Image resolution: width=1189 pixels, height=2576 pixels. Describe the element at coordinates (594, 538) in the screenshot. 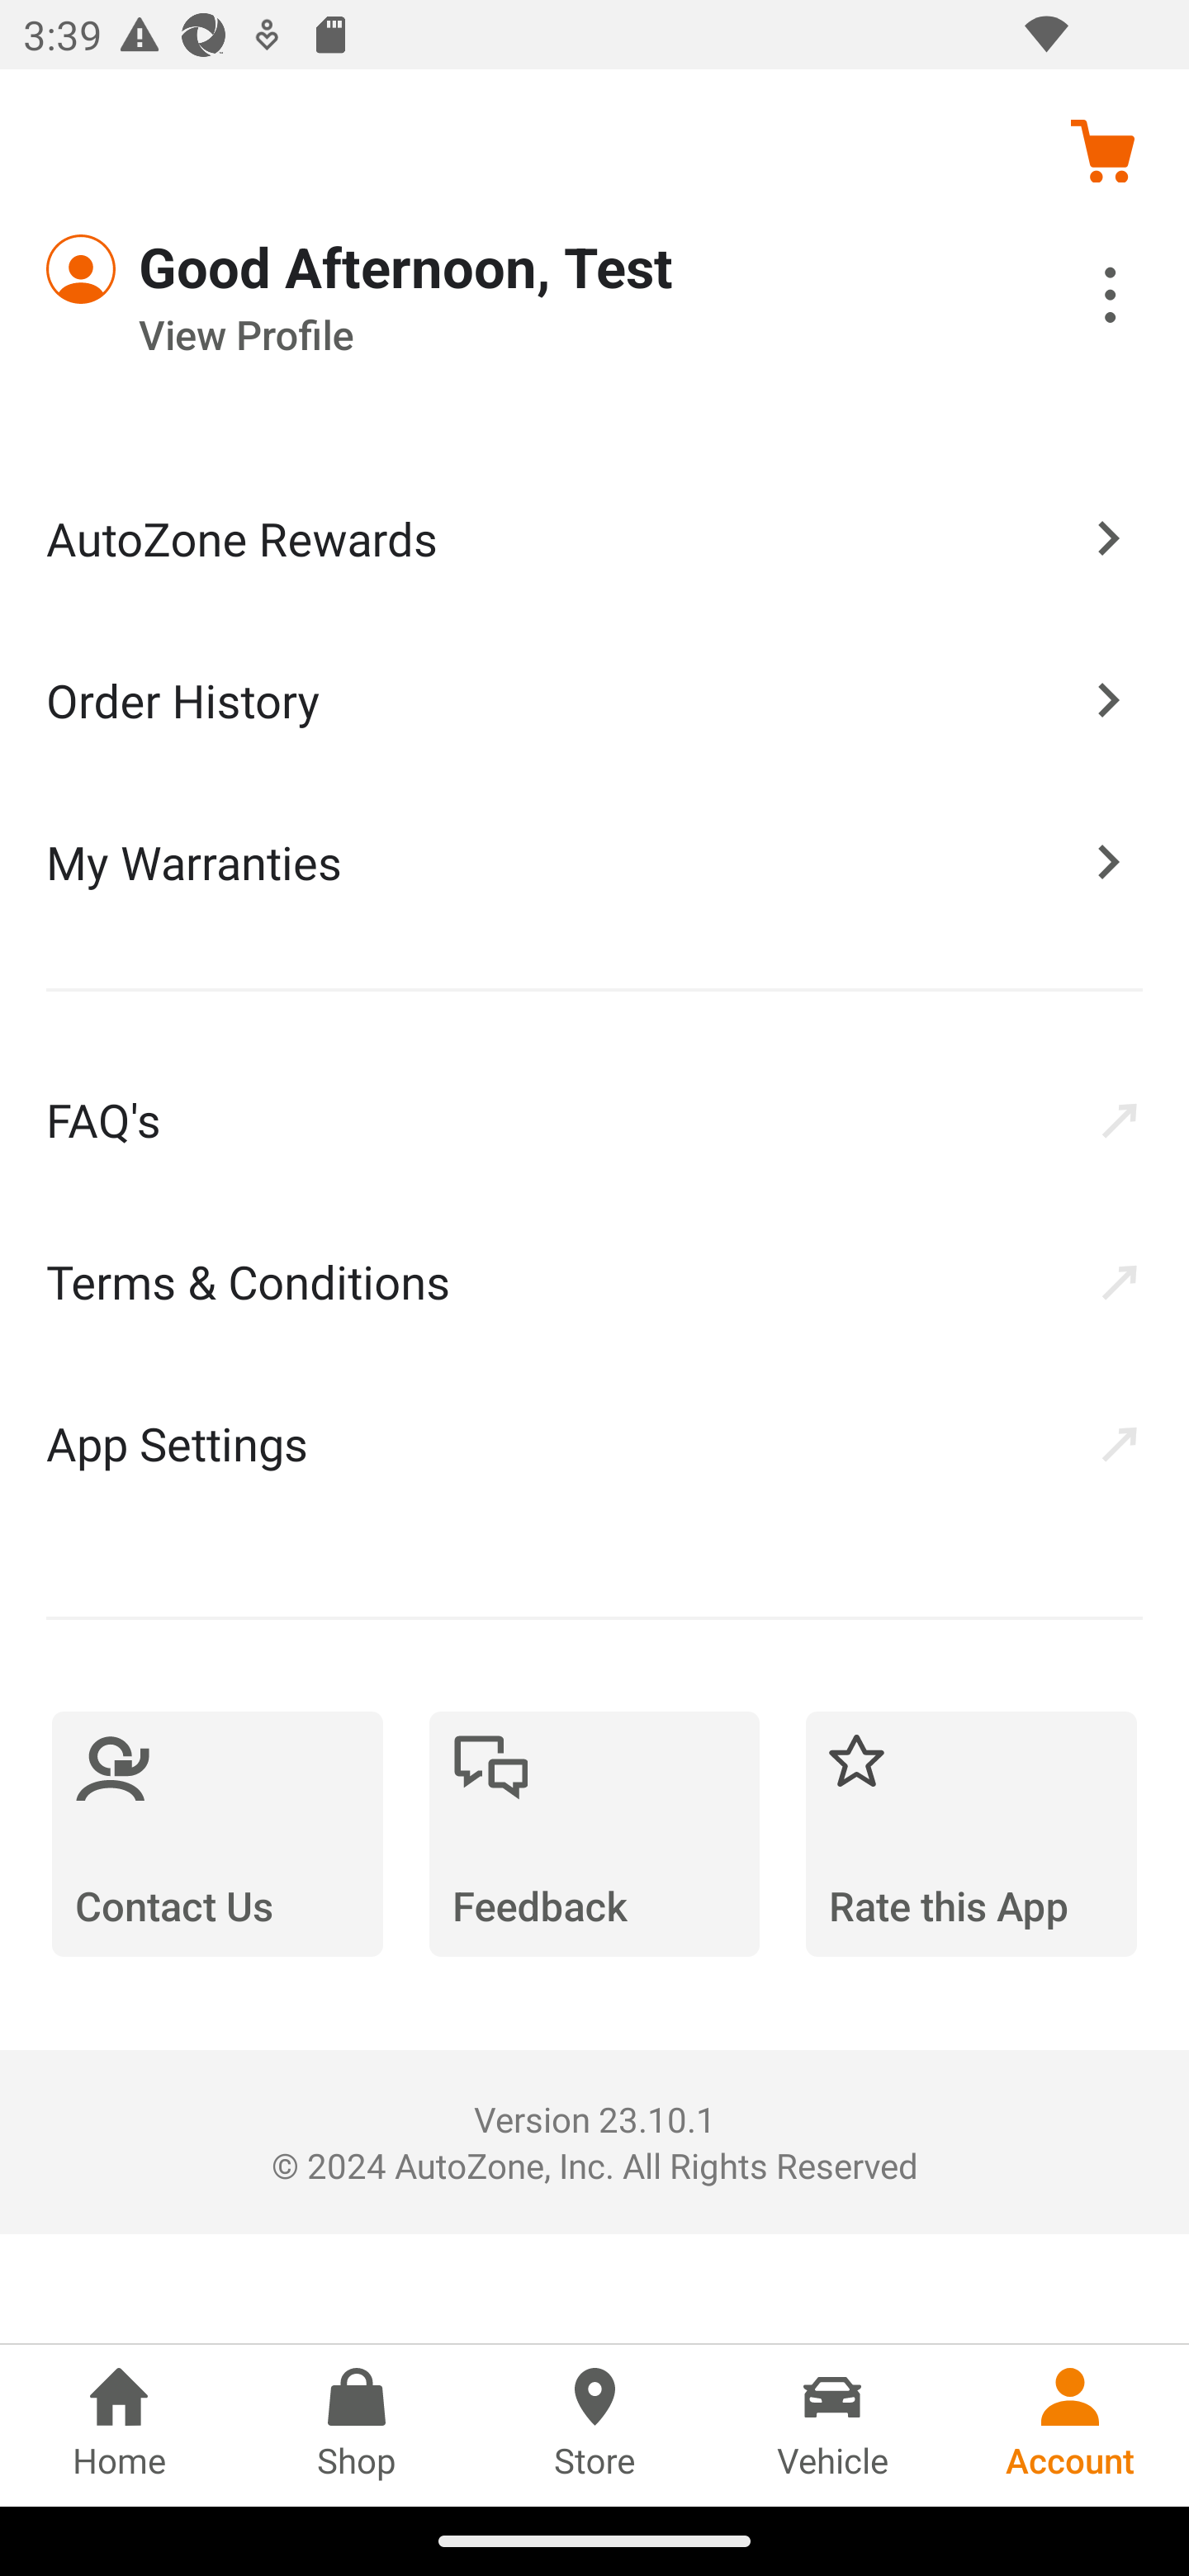

I see `AutoZone Rewards ` at that location.